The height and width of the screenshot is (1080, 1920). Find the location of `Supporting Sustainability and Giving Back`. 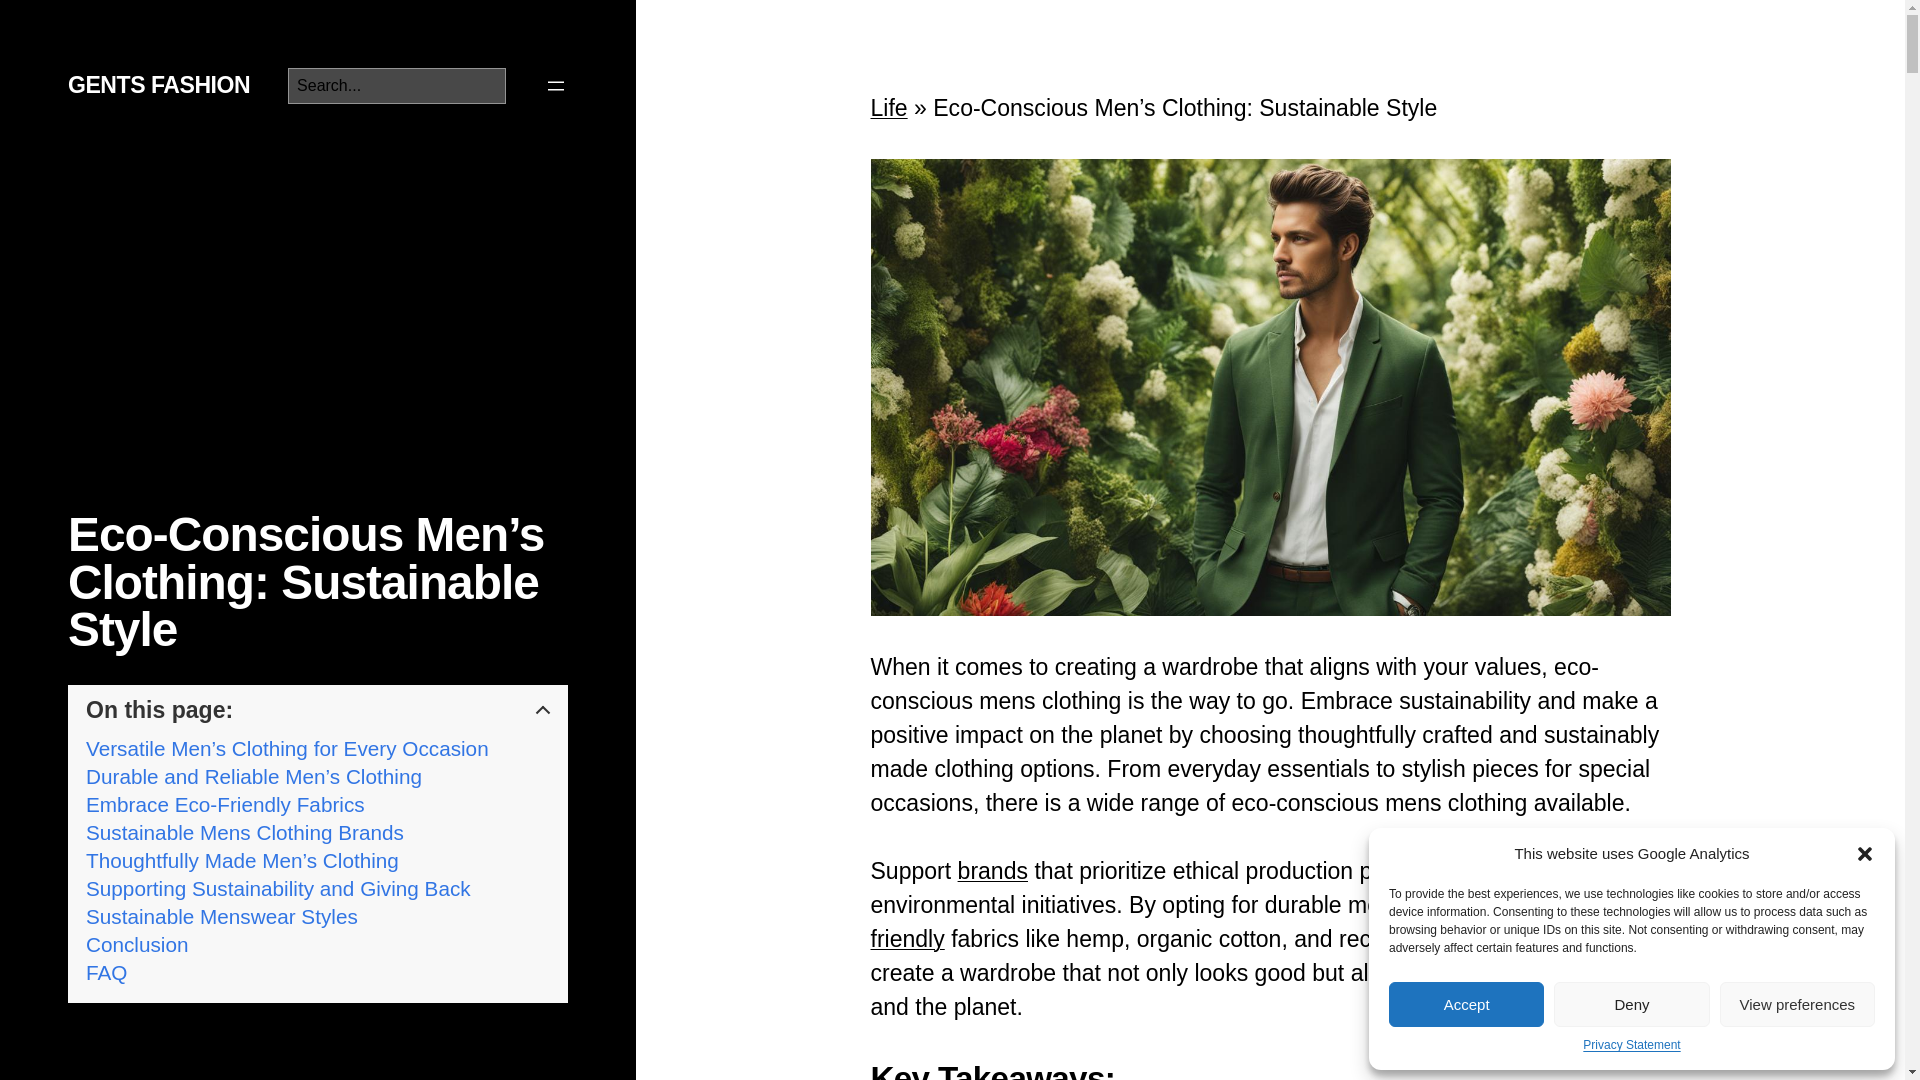

Supporting Sustainability and Giving Back is located at coordinates (278, 888).